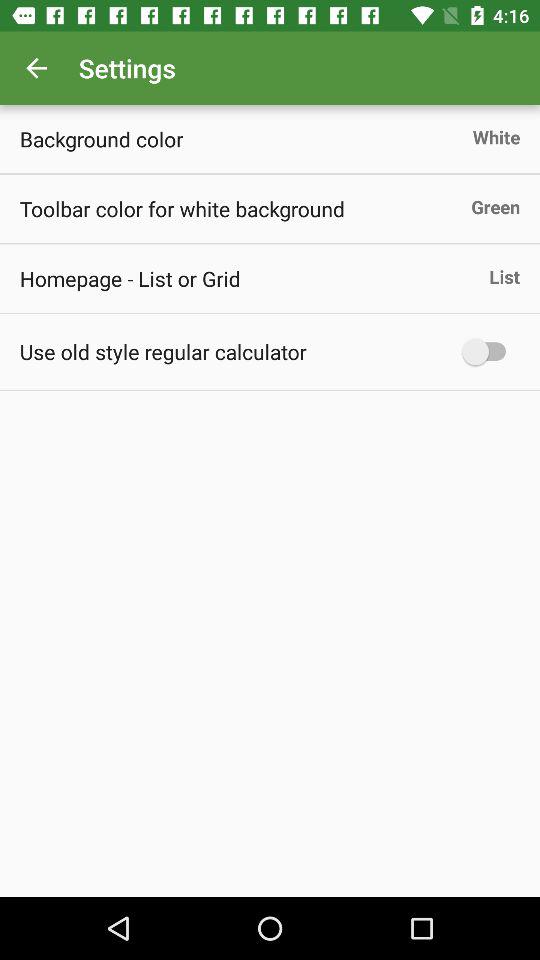 The height and width of the screenshot is (960, 540). What do you see at coordinates (130, 278) in the screenshot?
I see `turn off icon to the left of the list icon` at bounding box center [130, 278].